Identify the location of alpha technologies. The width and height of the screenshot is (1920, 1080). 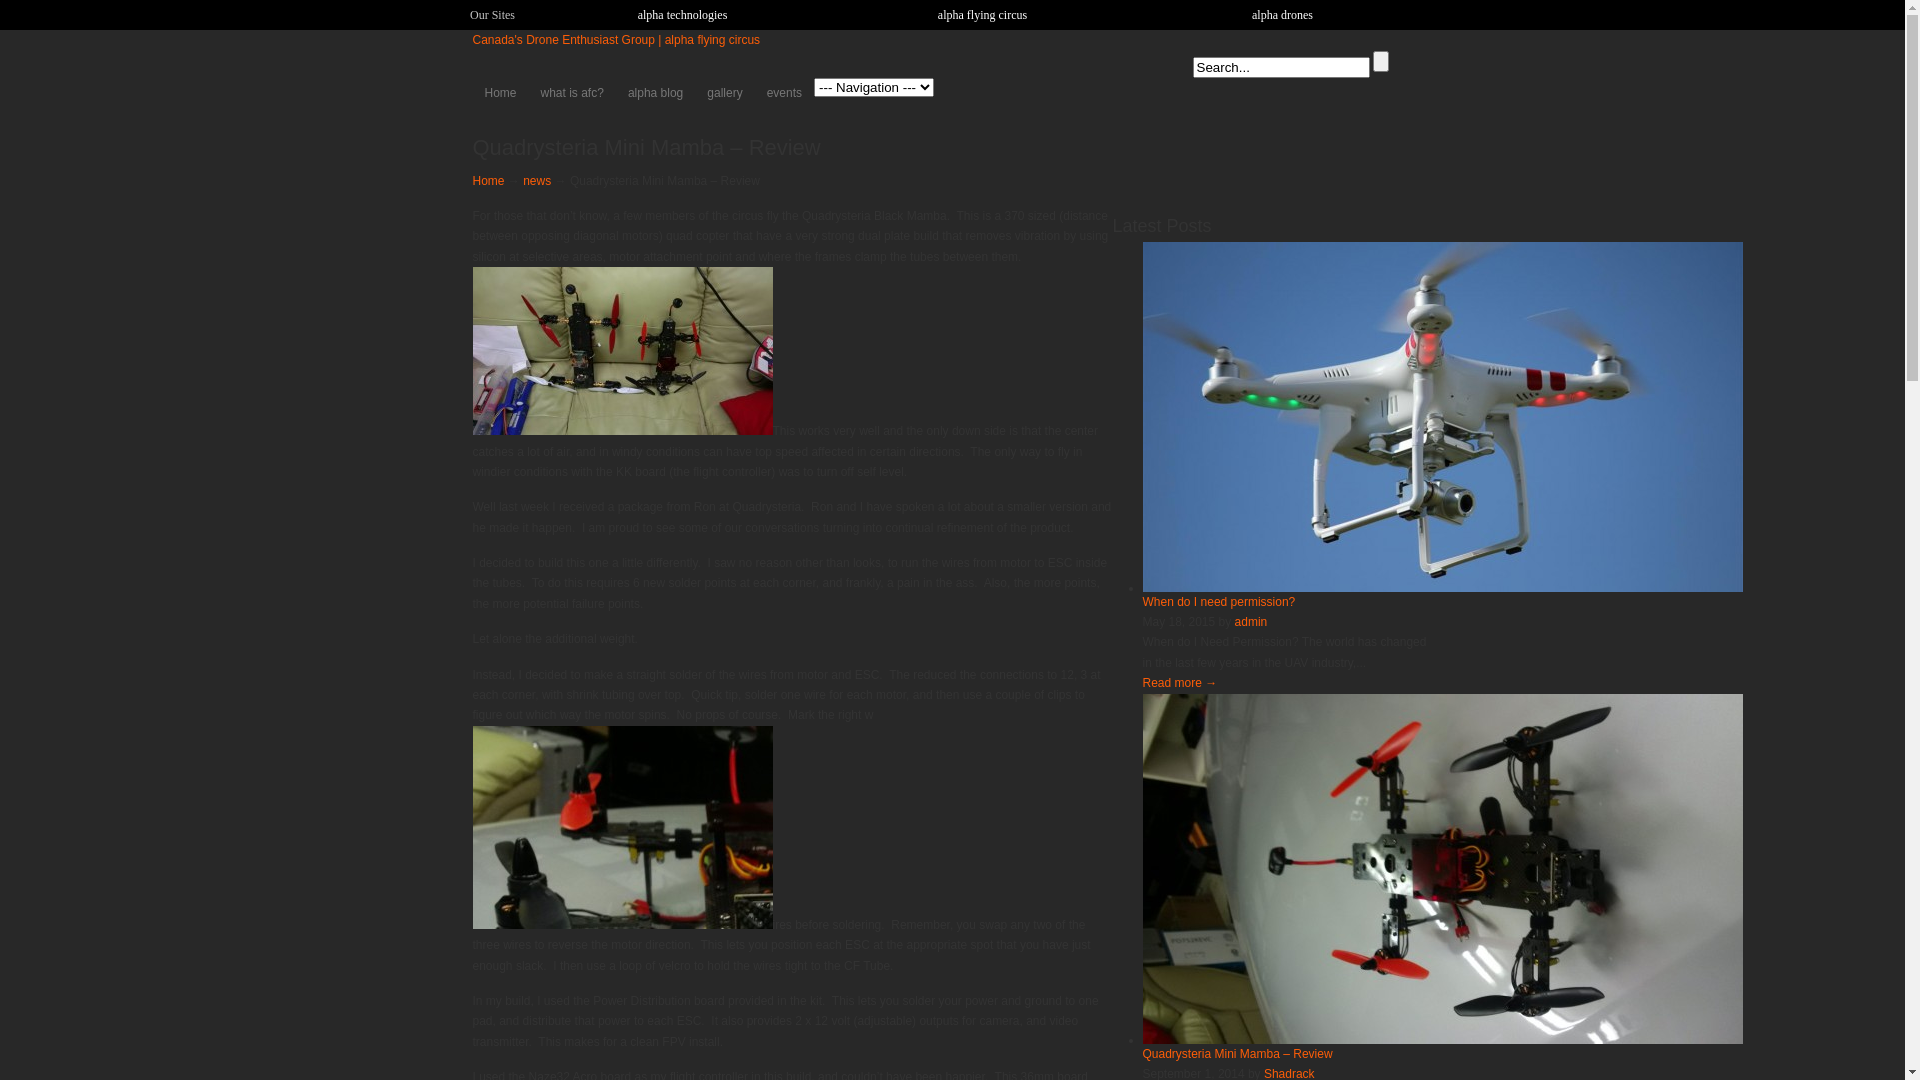
(682, 15).